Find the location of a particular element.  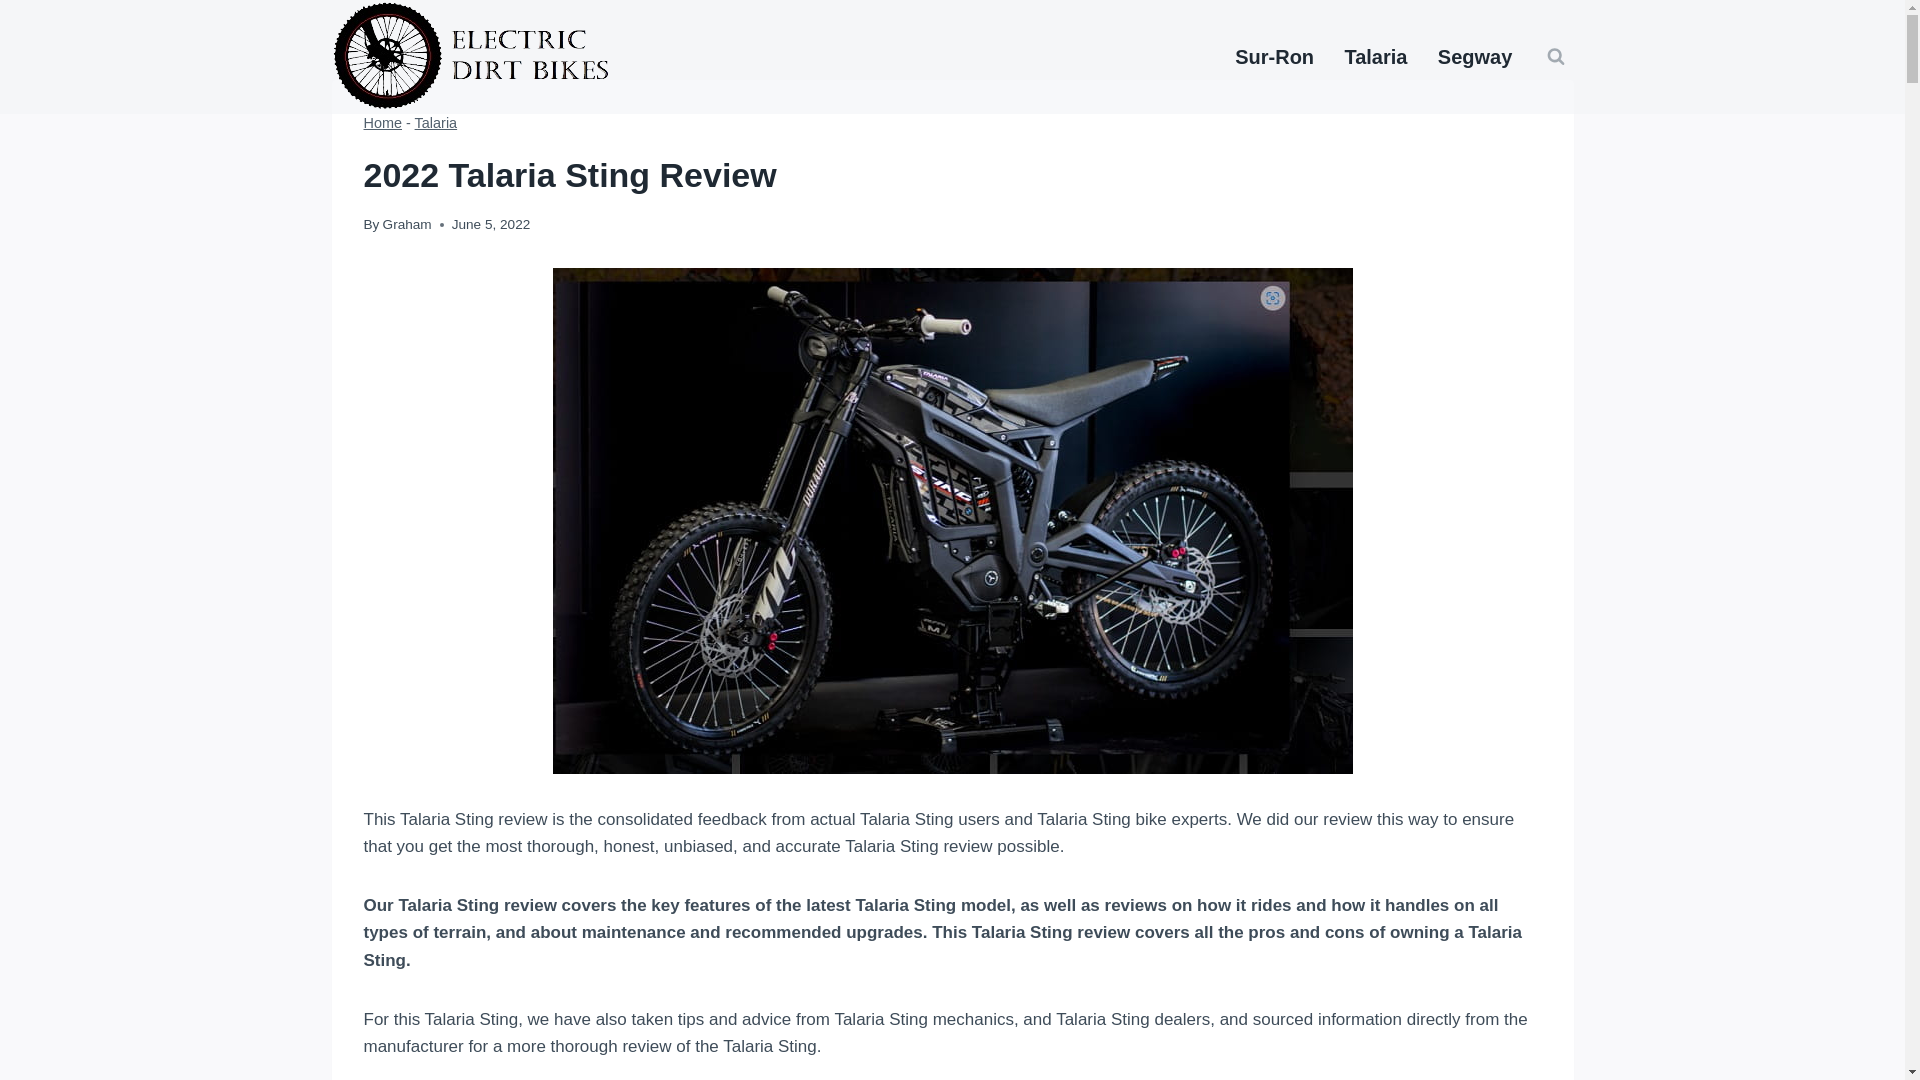

Talaria is located at coordinates (1375, 57).